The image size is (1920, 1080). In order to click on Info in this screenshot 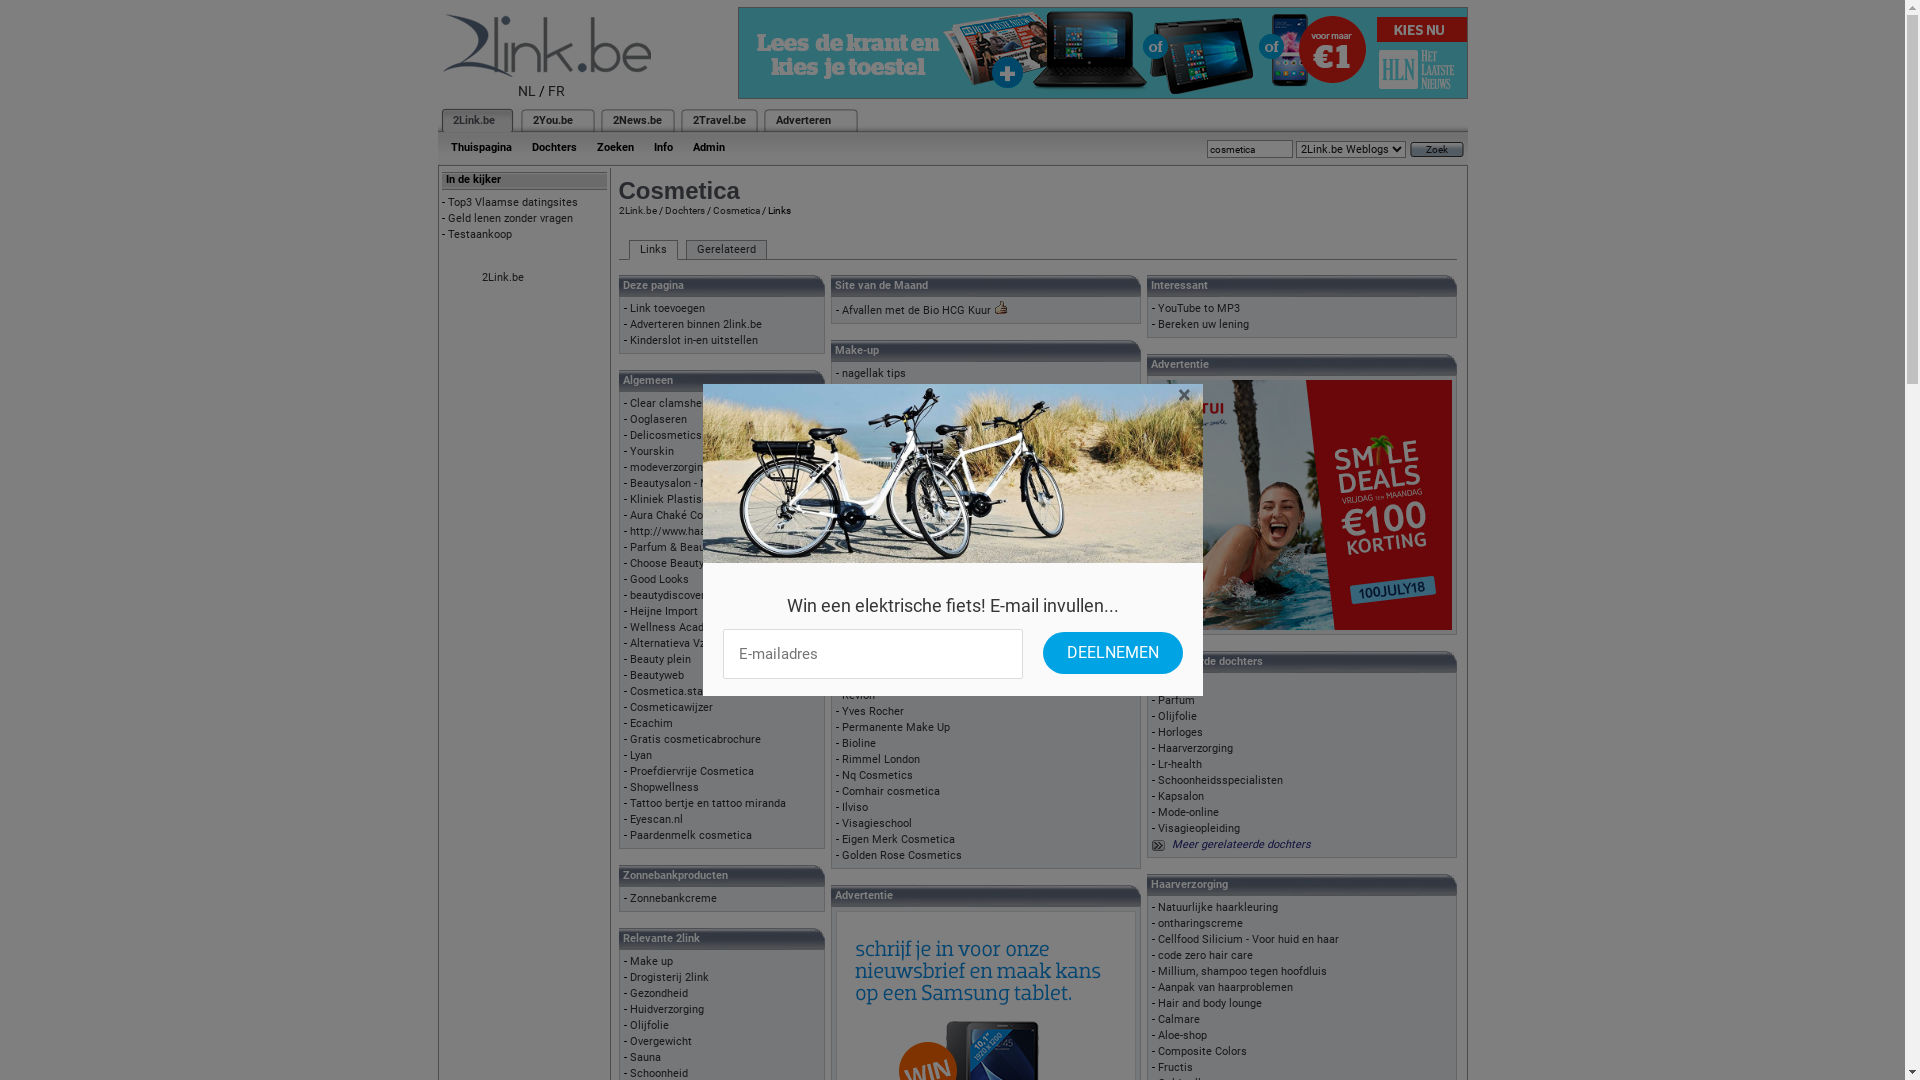, I will do `click(664, 148)`.